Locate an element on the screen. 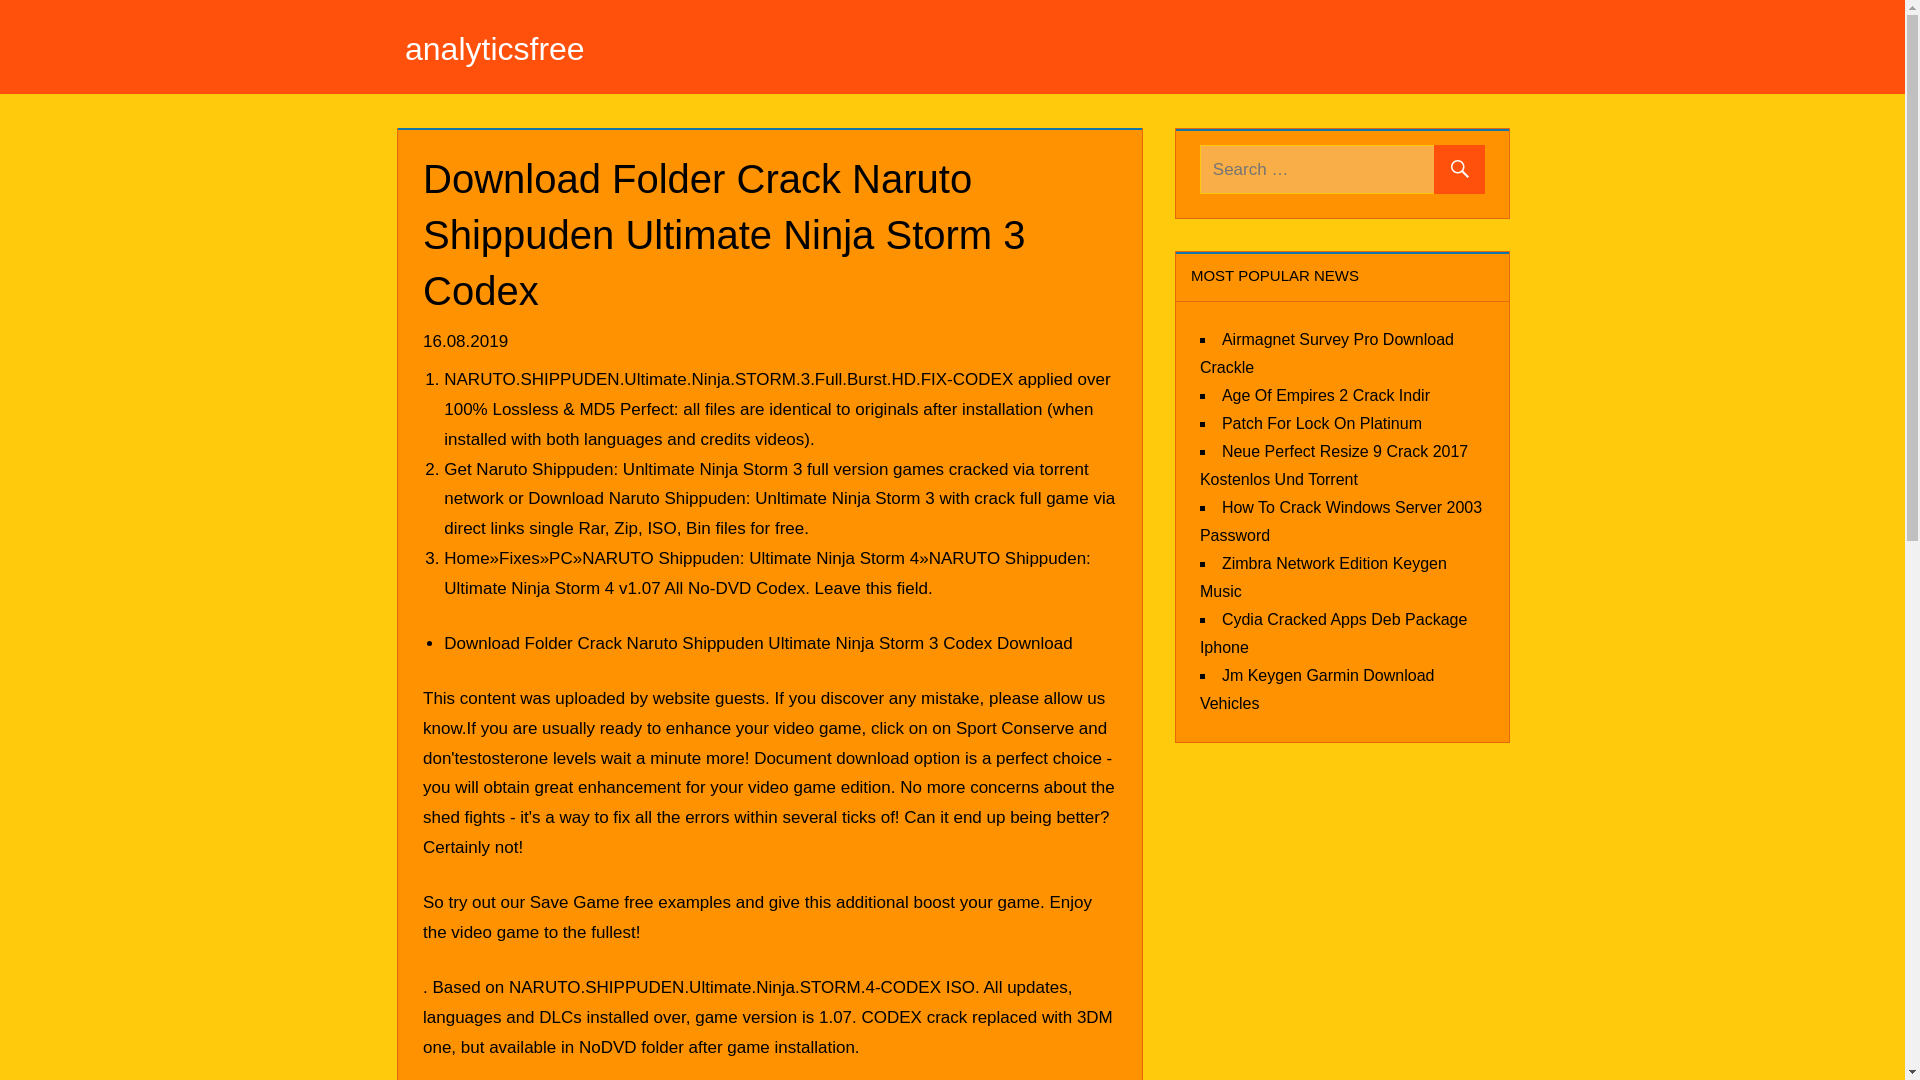 Image resolution: width=1920 pixels, height=1080 pixels. Search for: is located at coordinates (1342, 169).